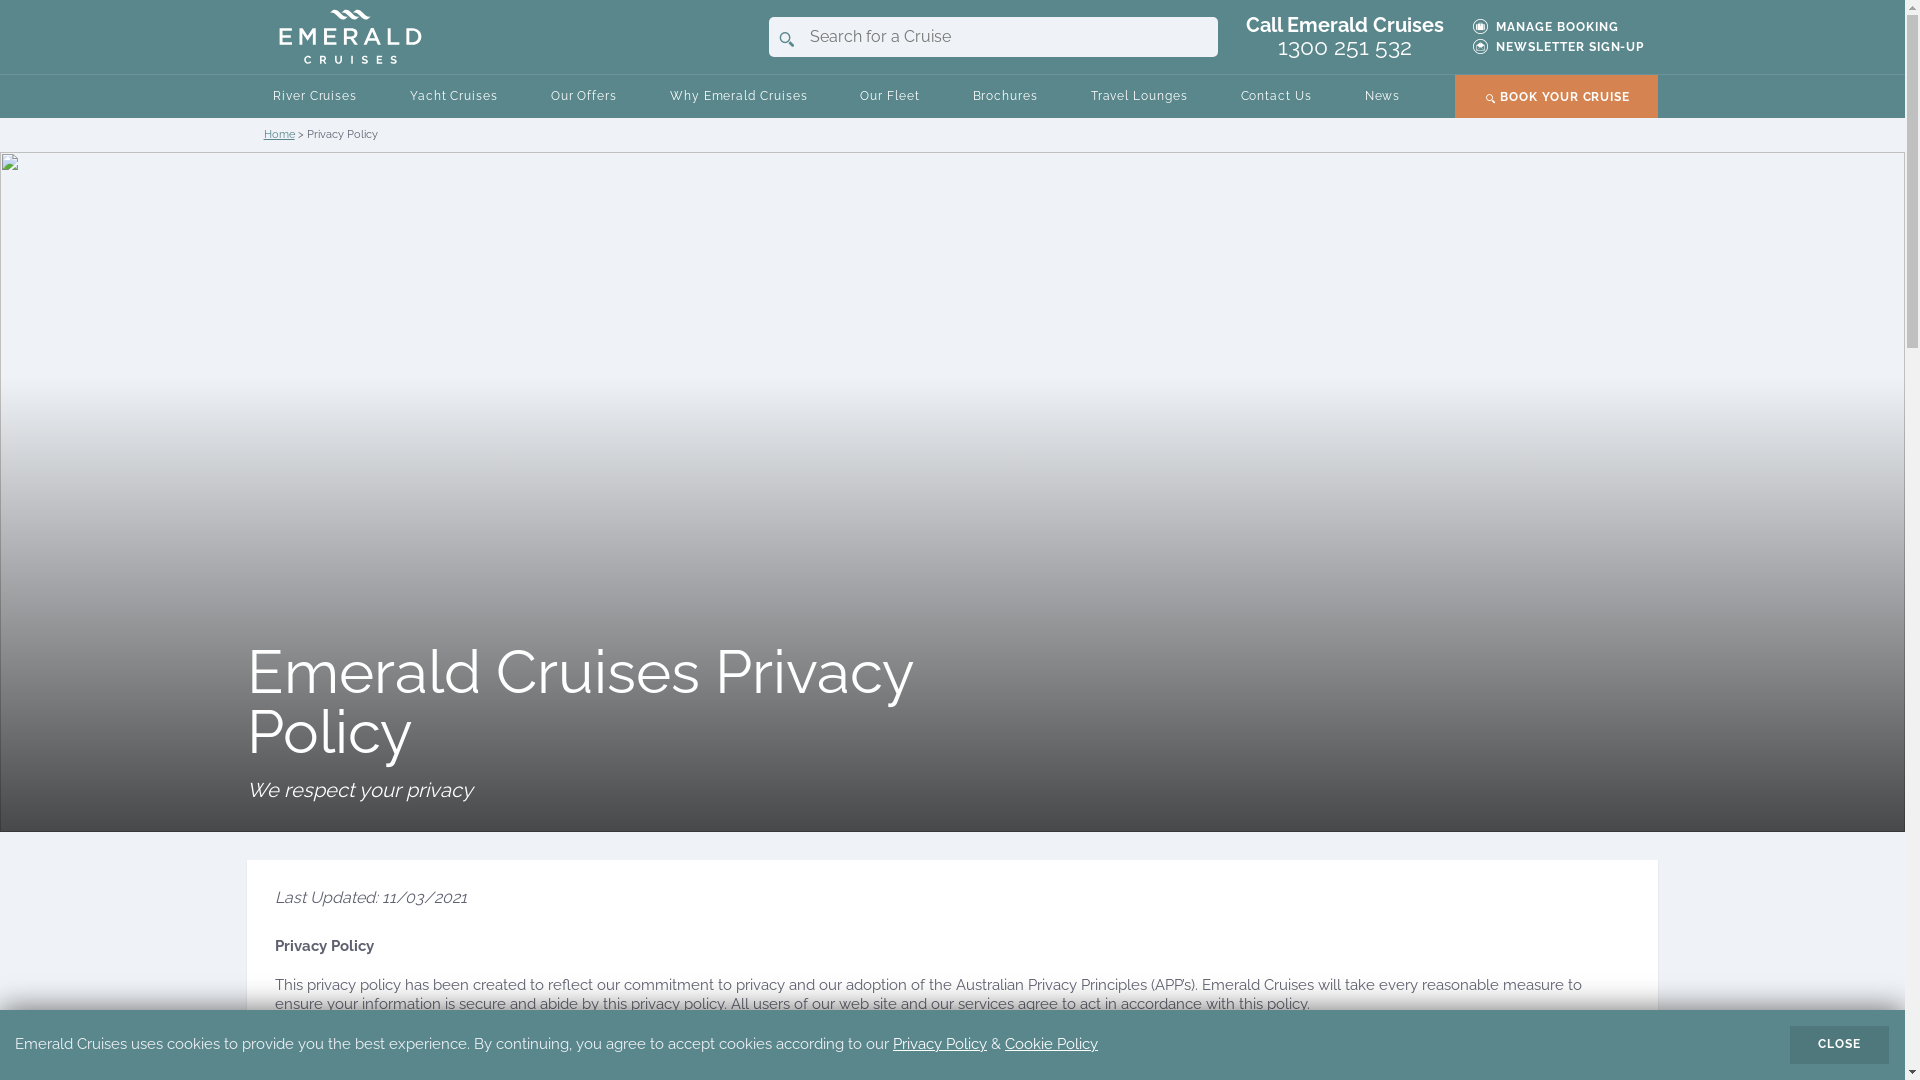  Describe the element at coordinates (1276, 97) in the screenshot. I see `Contact Us` at that location.